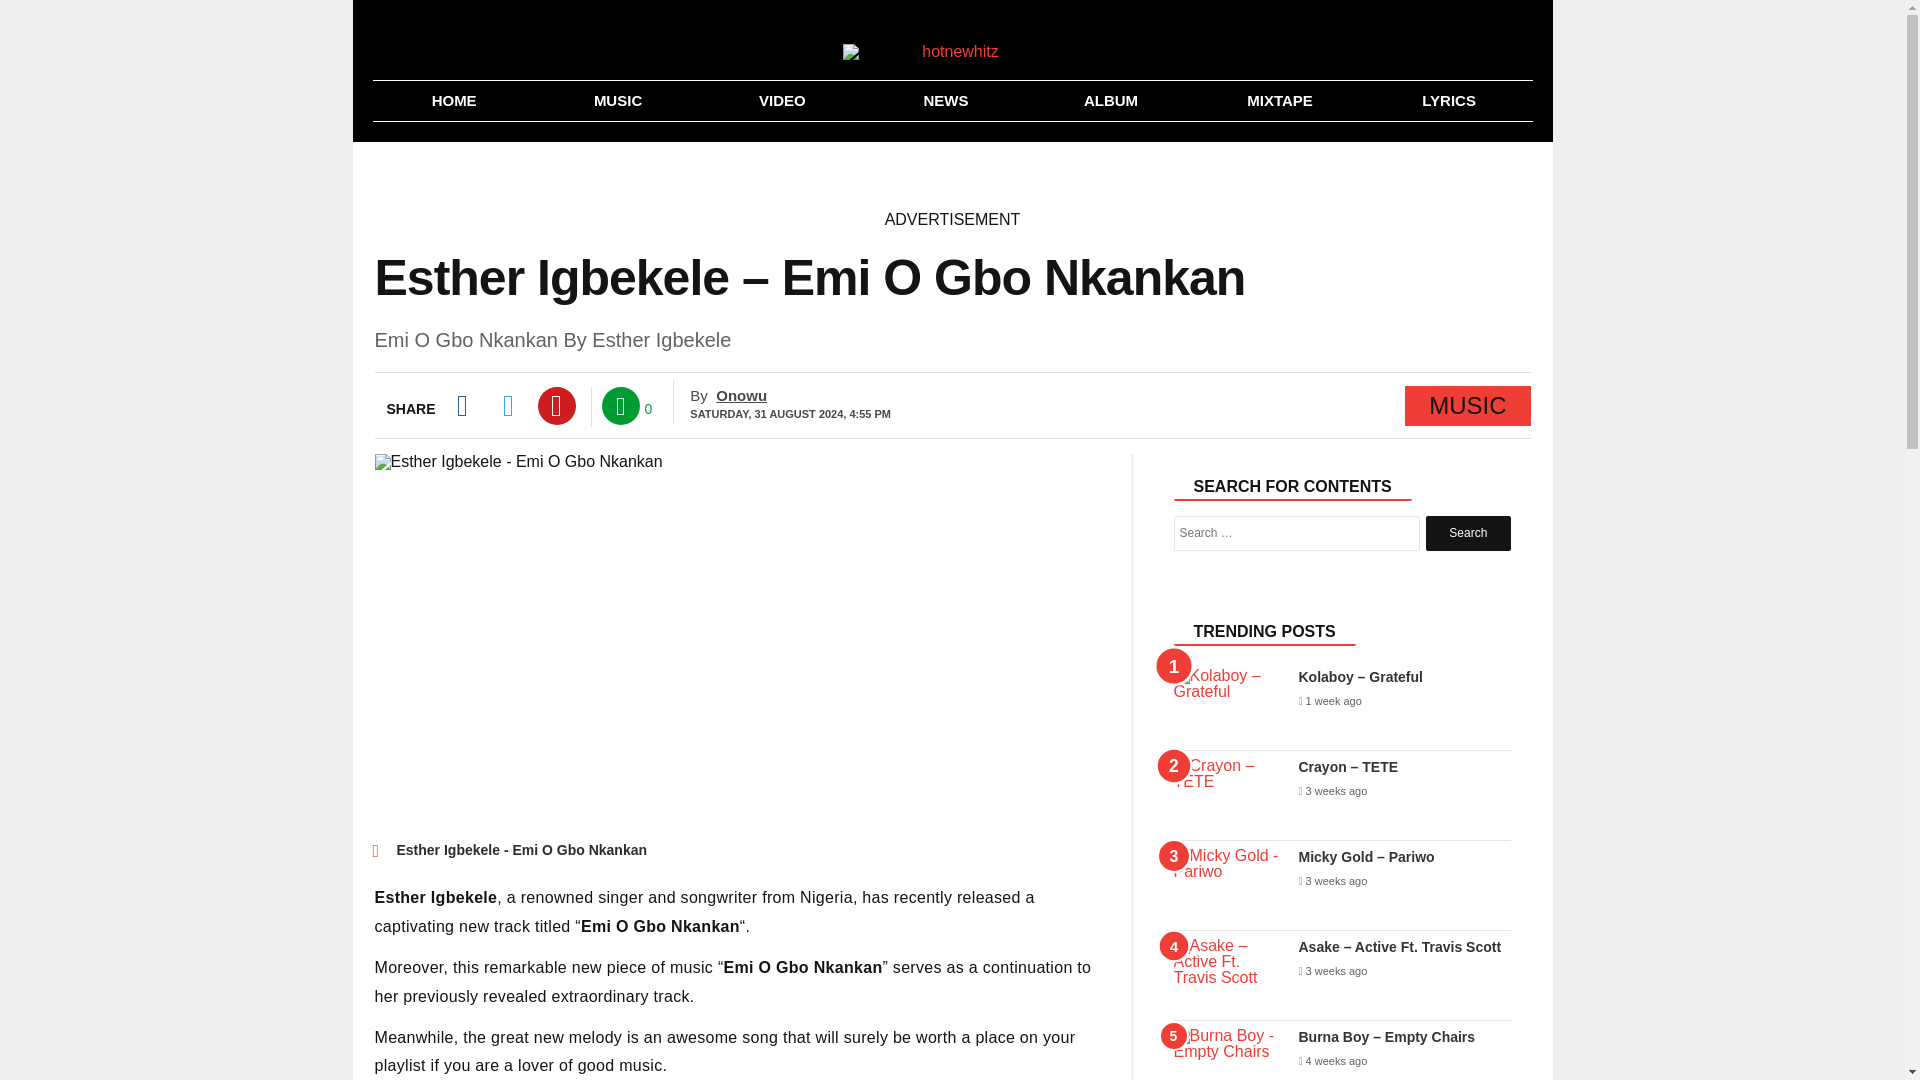  Describe the element at coordinates (460, 406) in the screenshot. I see `Facebook` at that location.